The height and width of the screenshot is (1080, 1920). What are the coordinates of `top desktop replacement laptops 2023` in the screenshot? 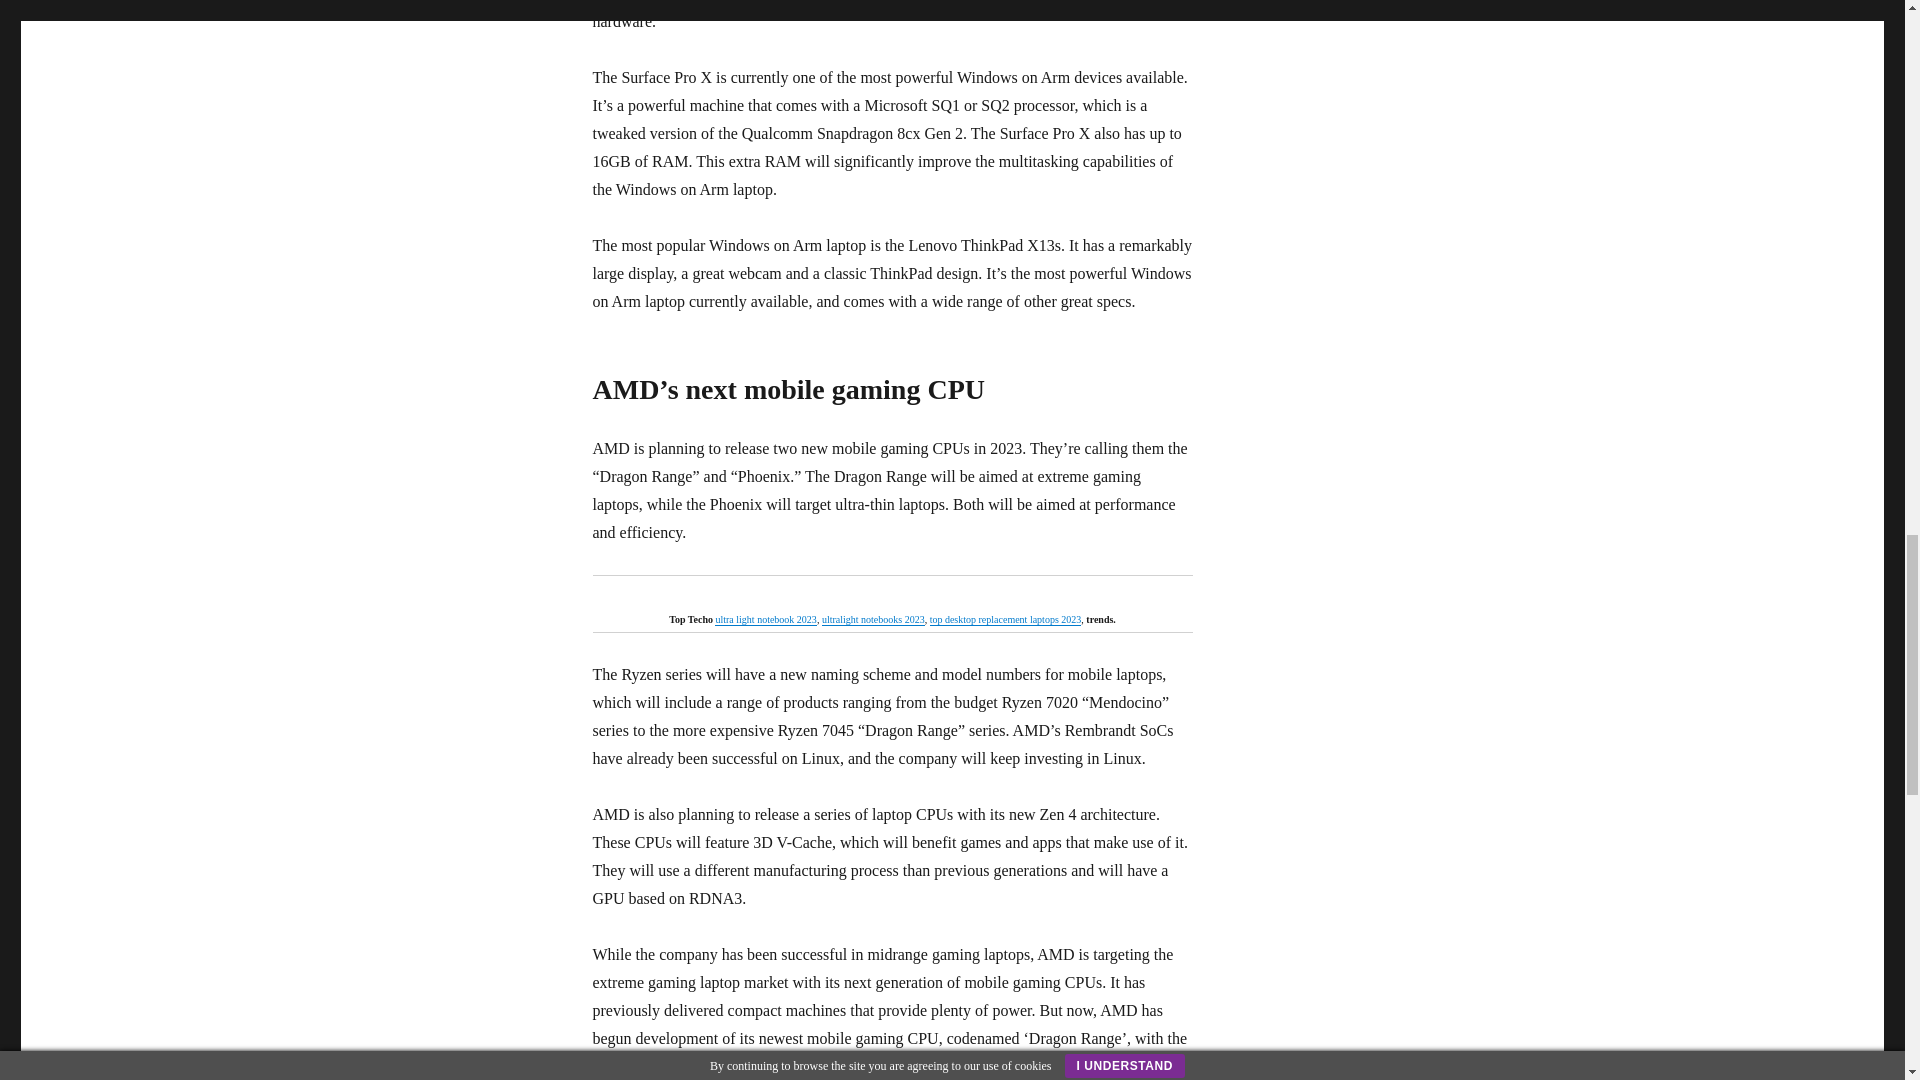 It's located at (1006, 620).